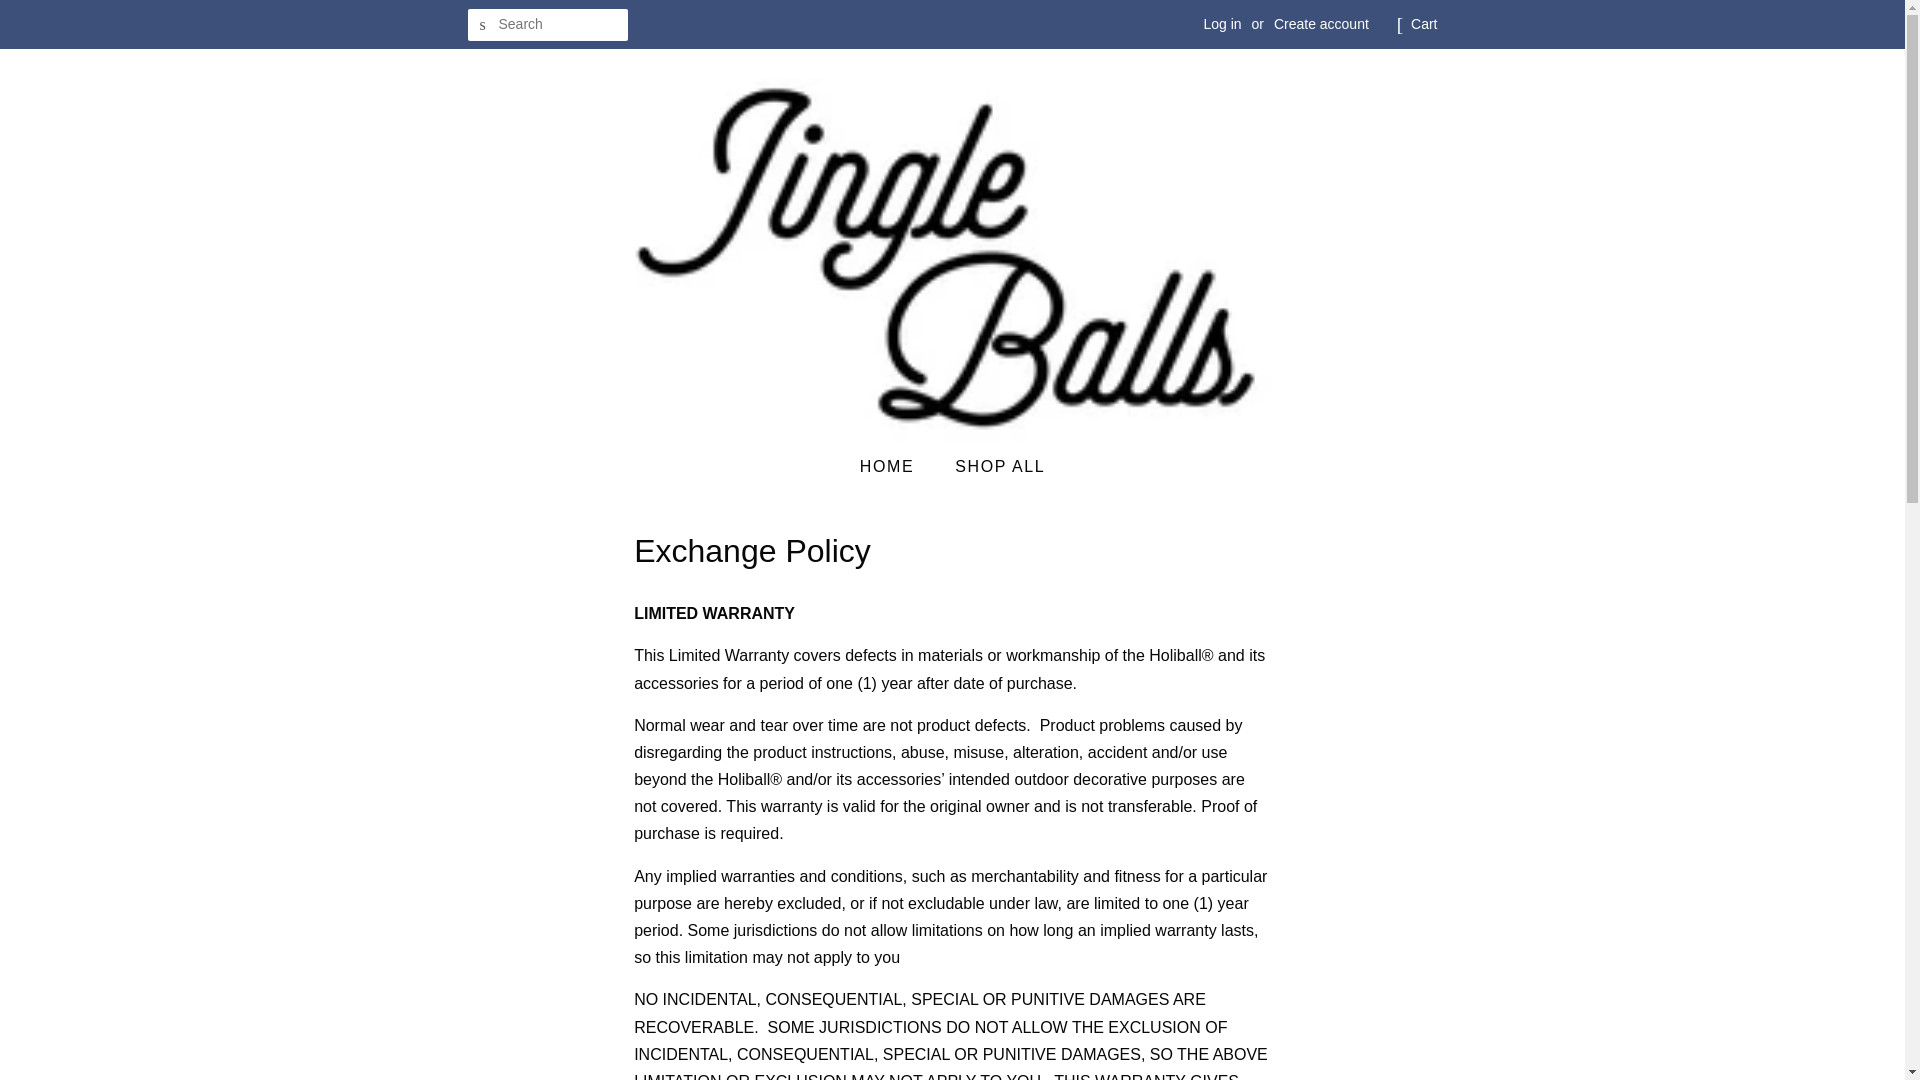 The image size is (1920, 1080). What do you see at coordinates (1424, 24) in the screenshot?
I see `Cart` at bounding box center [1424, 24].